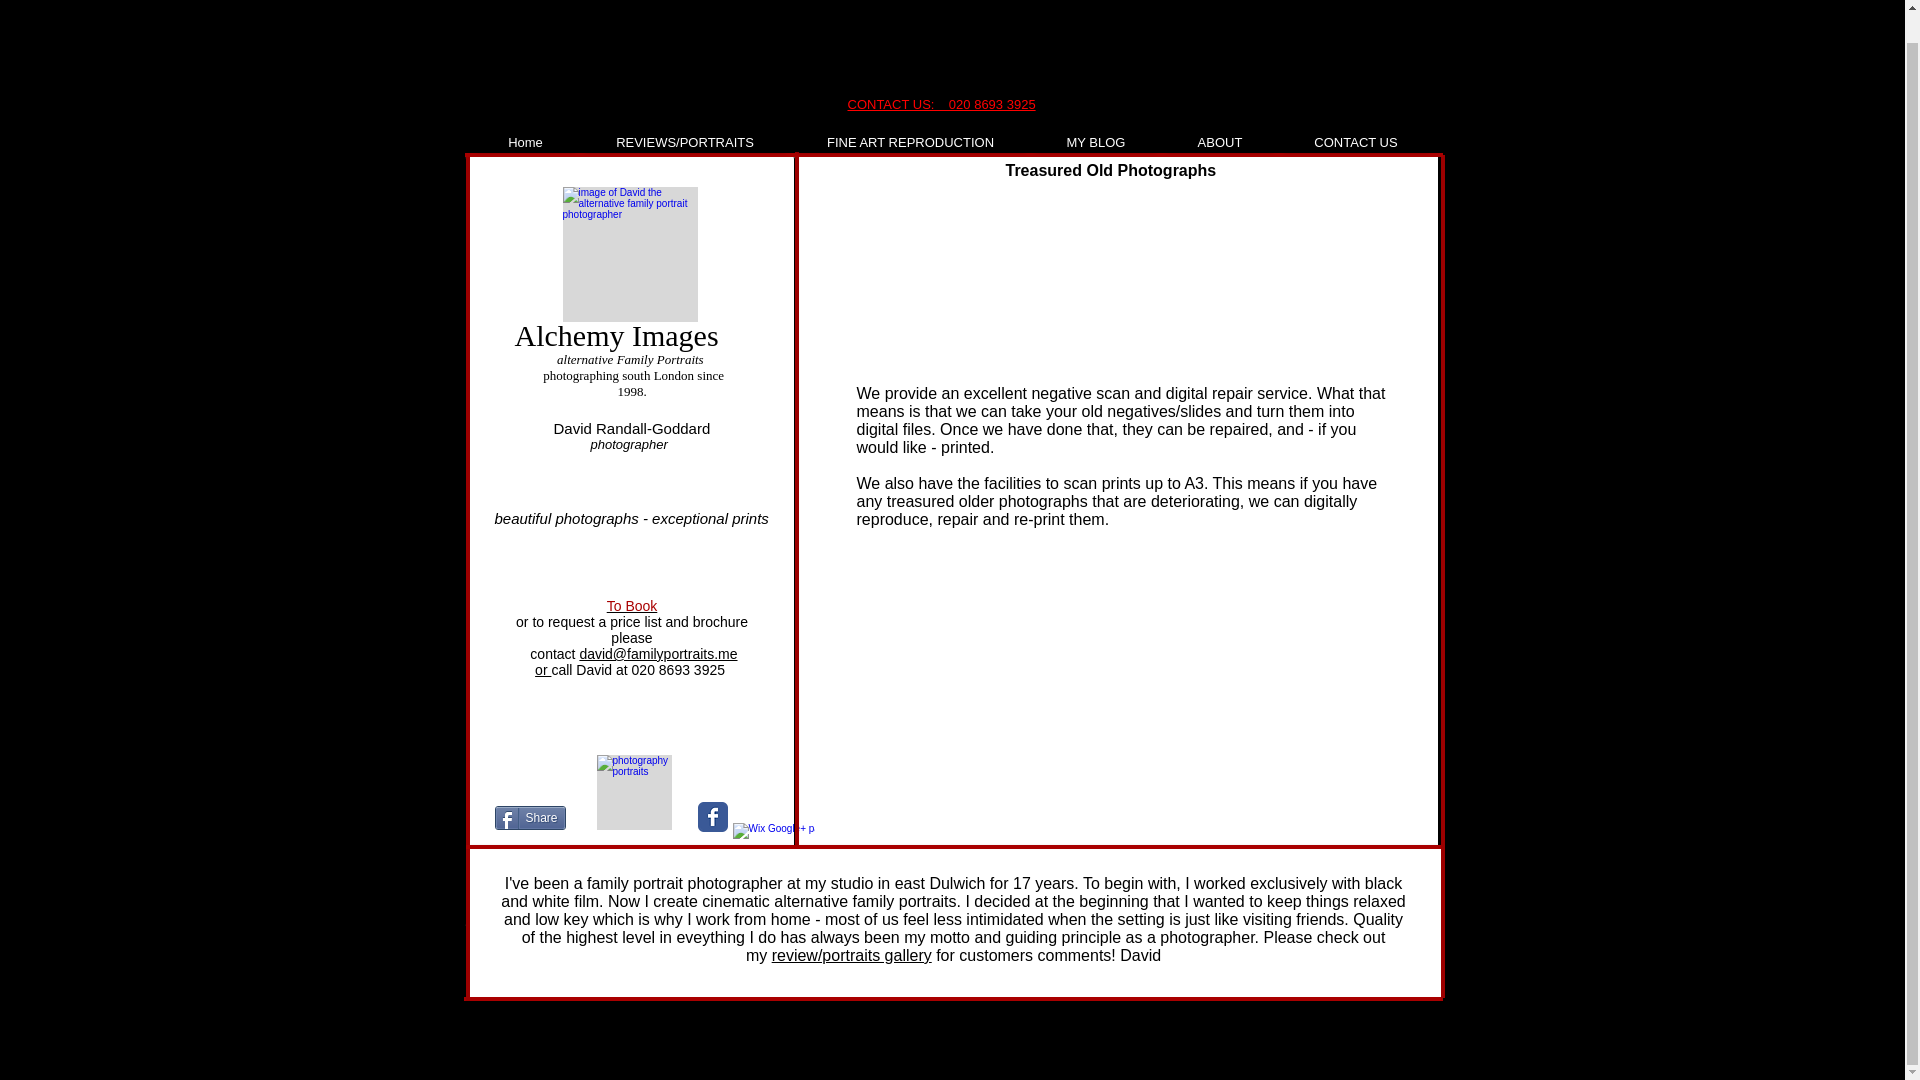 This screenshot has height=1080, width=1920. What do you see at coordinates (632, 792) in the screenshot?
I see `portrait photographs` at bounding box center [632, 792].